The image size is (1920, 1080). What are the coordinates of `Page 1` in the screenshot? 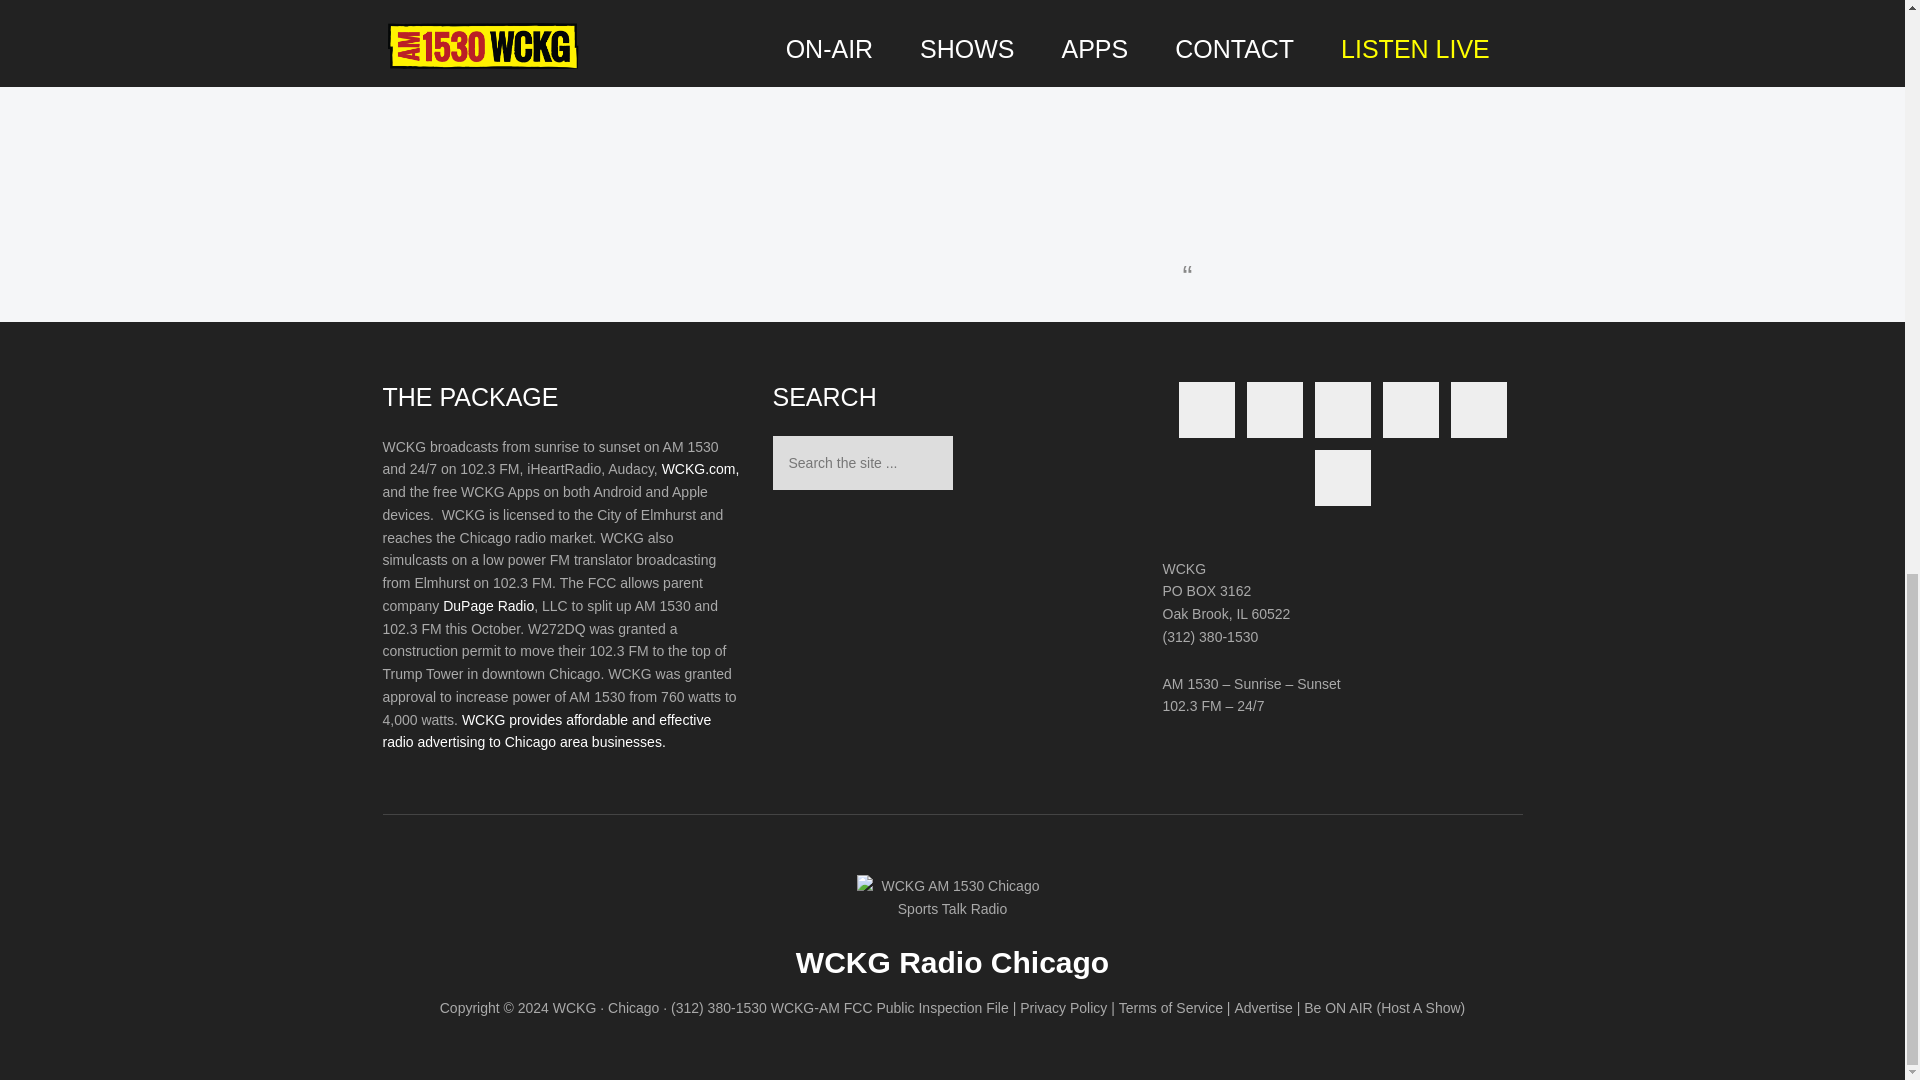 It's located at (562, 594).